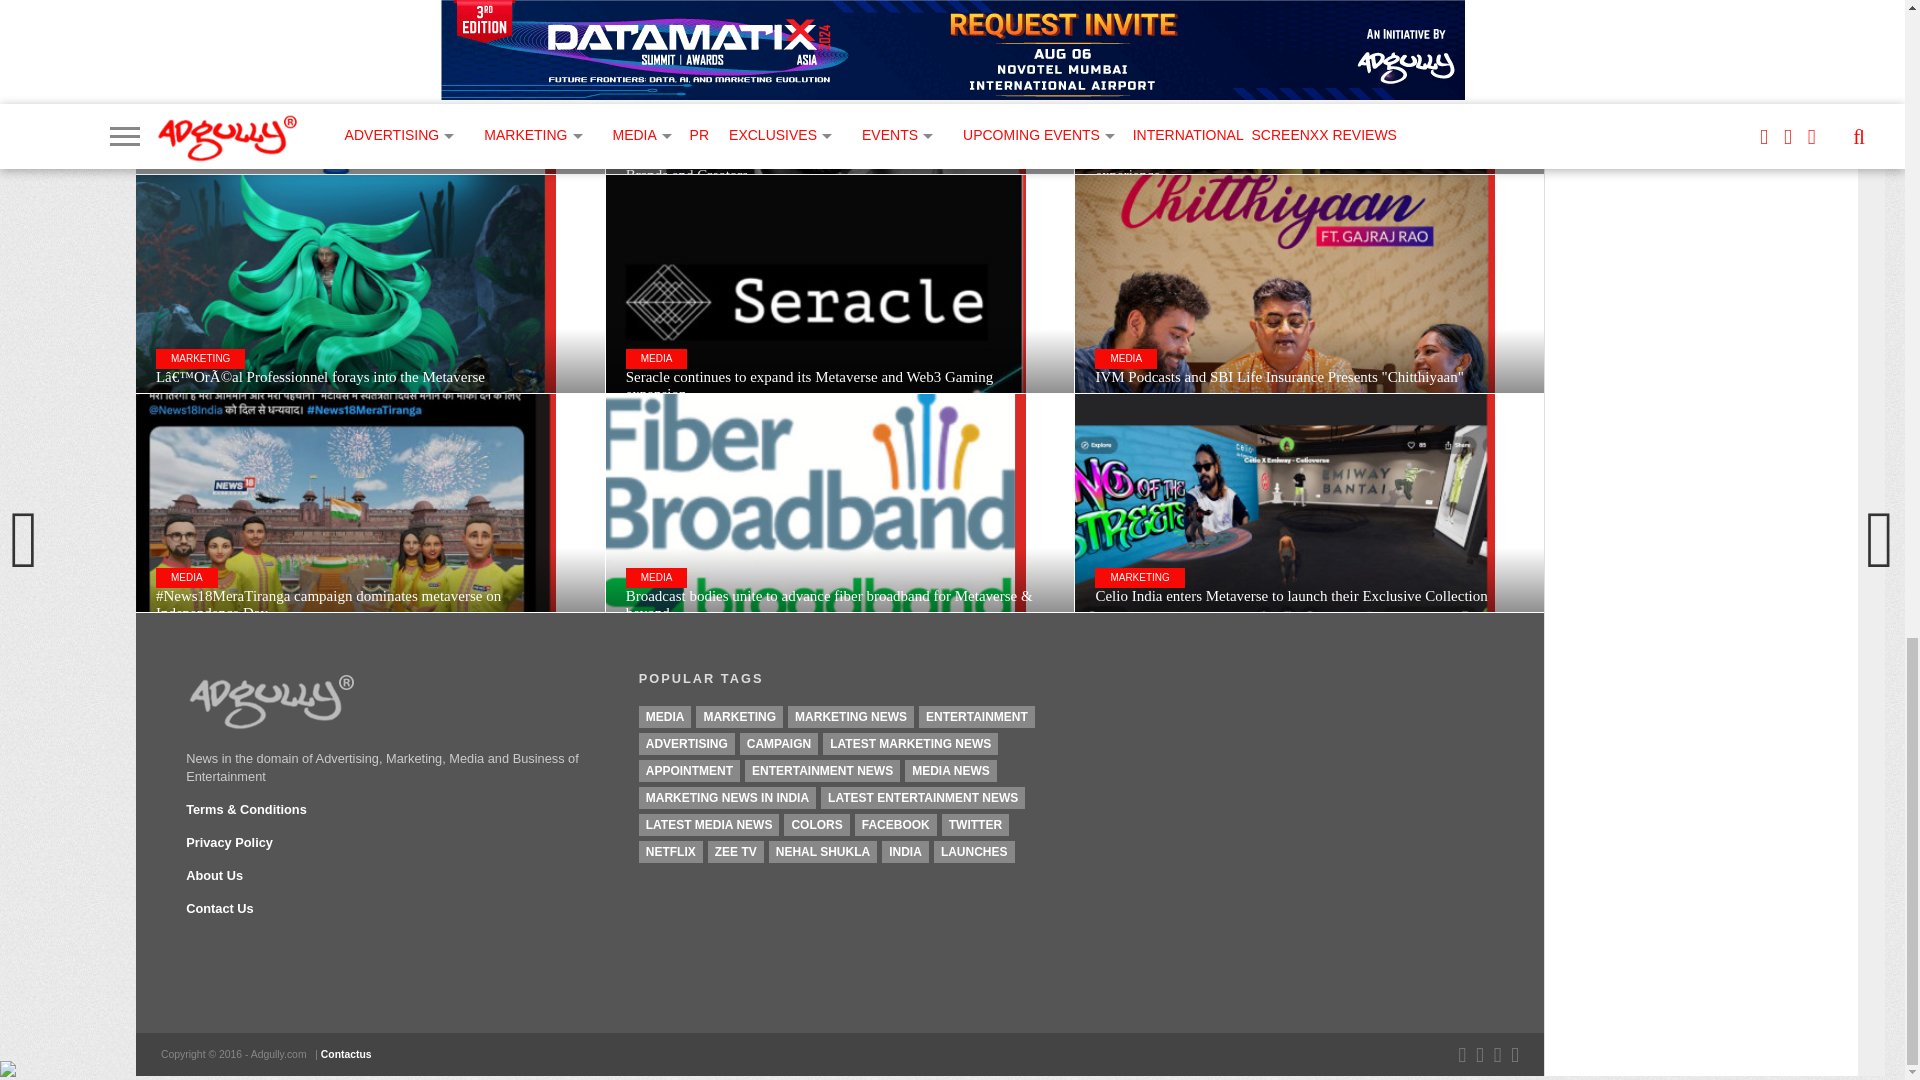  I want to click on Media, so click(665, 716).